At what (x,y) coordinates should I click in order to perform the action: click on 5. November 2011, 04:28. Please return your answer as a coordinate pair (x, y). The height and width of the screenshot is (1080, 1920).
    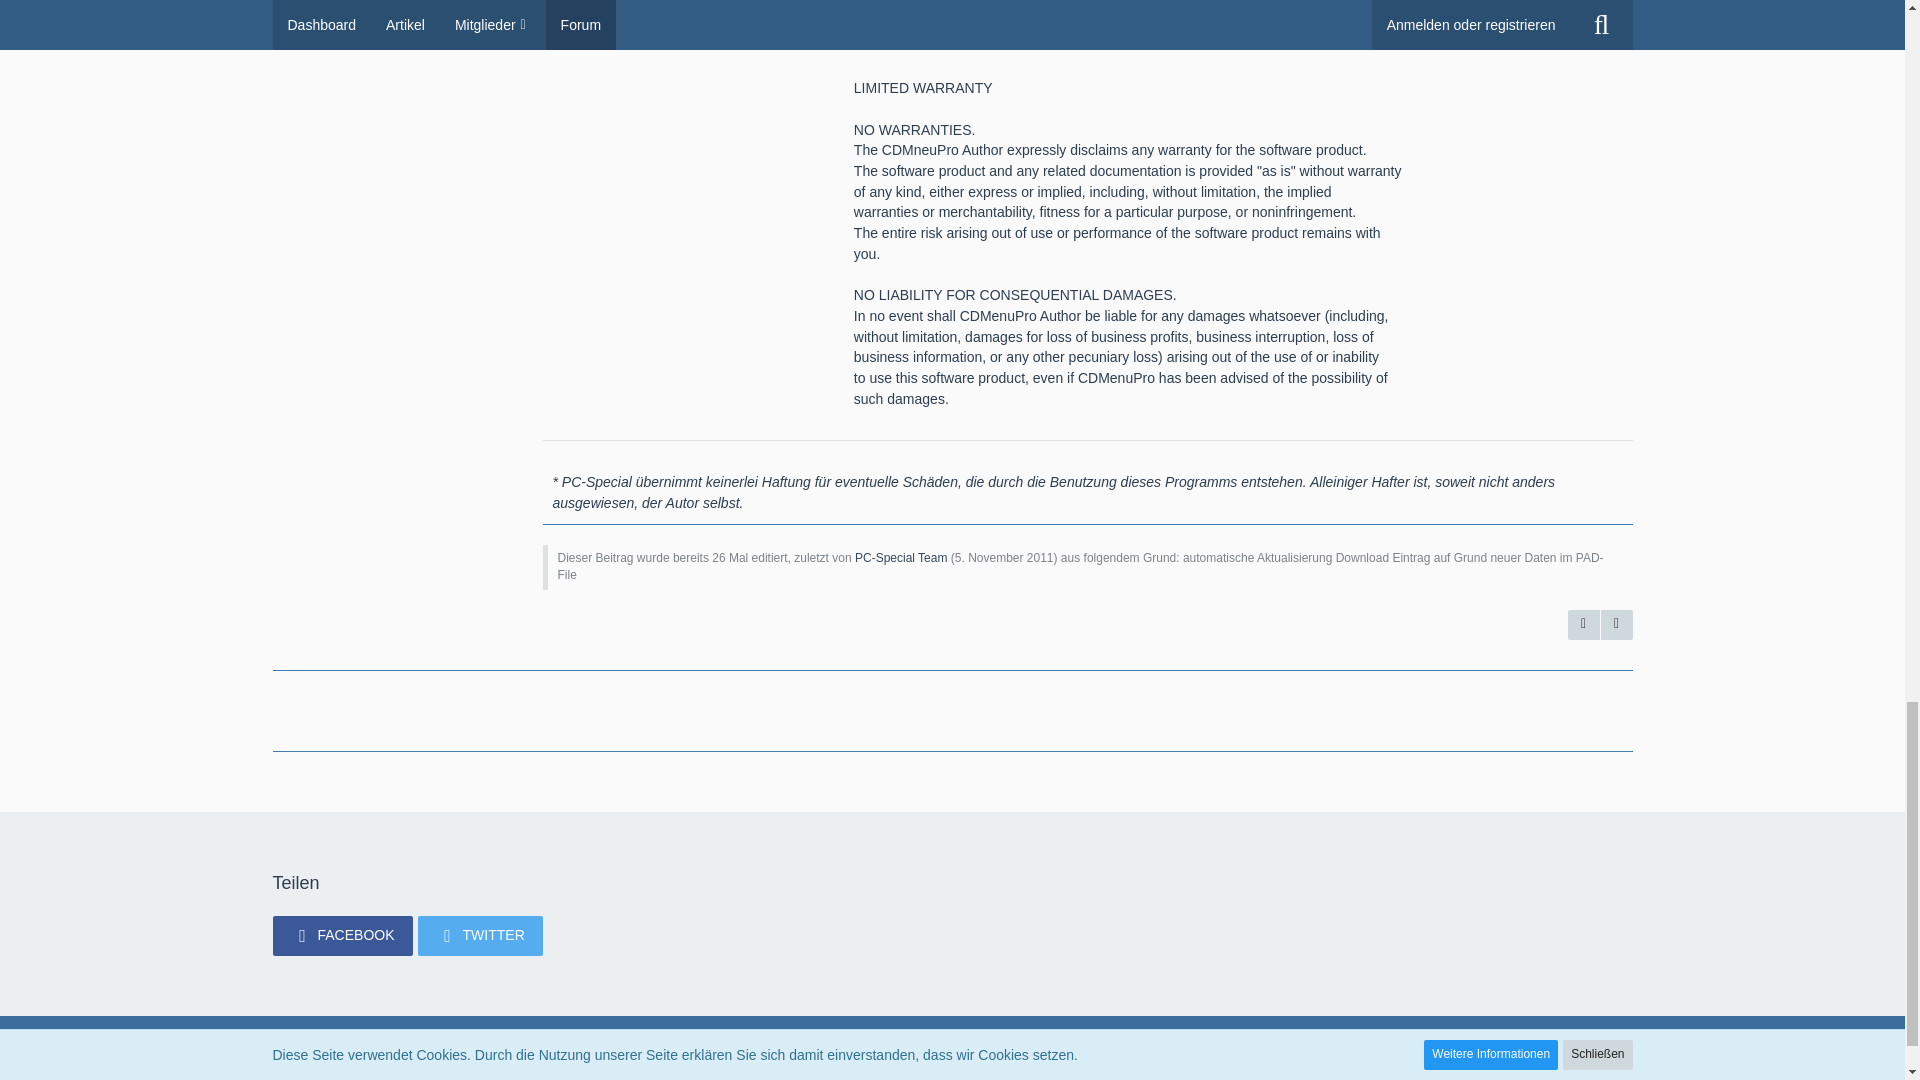
    Looking at the image, I should click on (1004, 556).